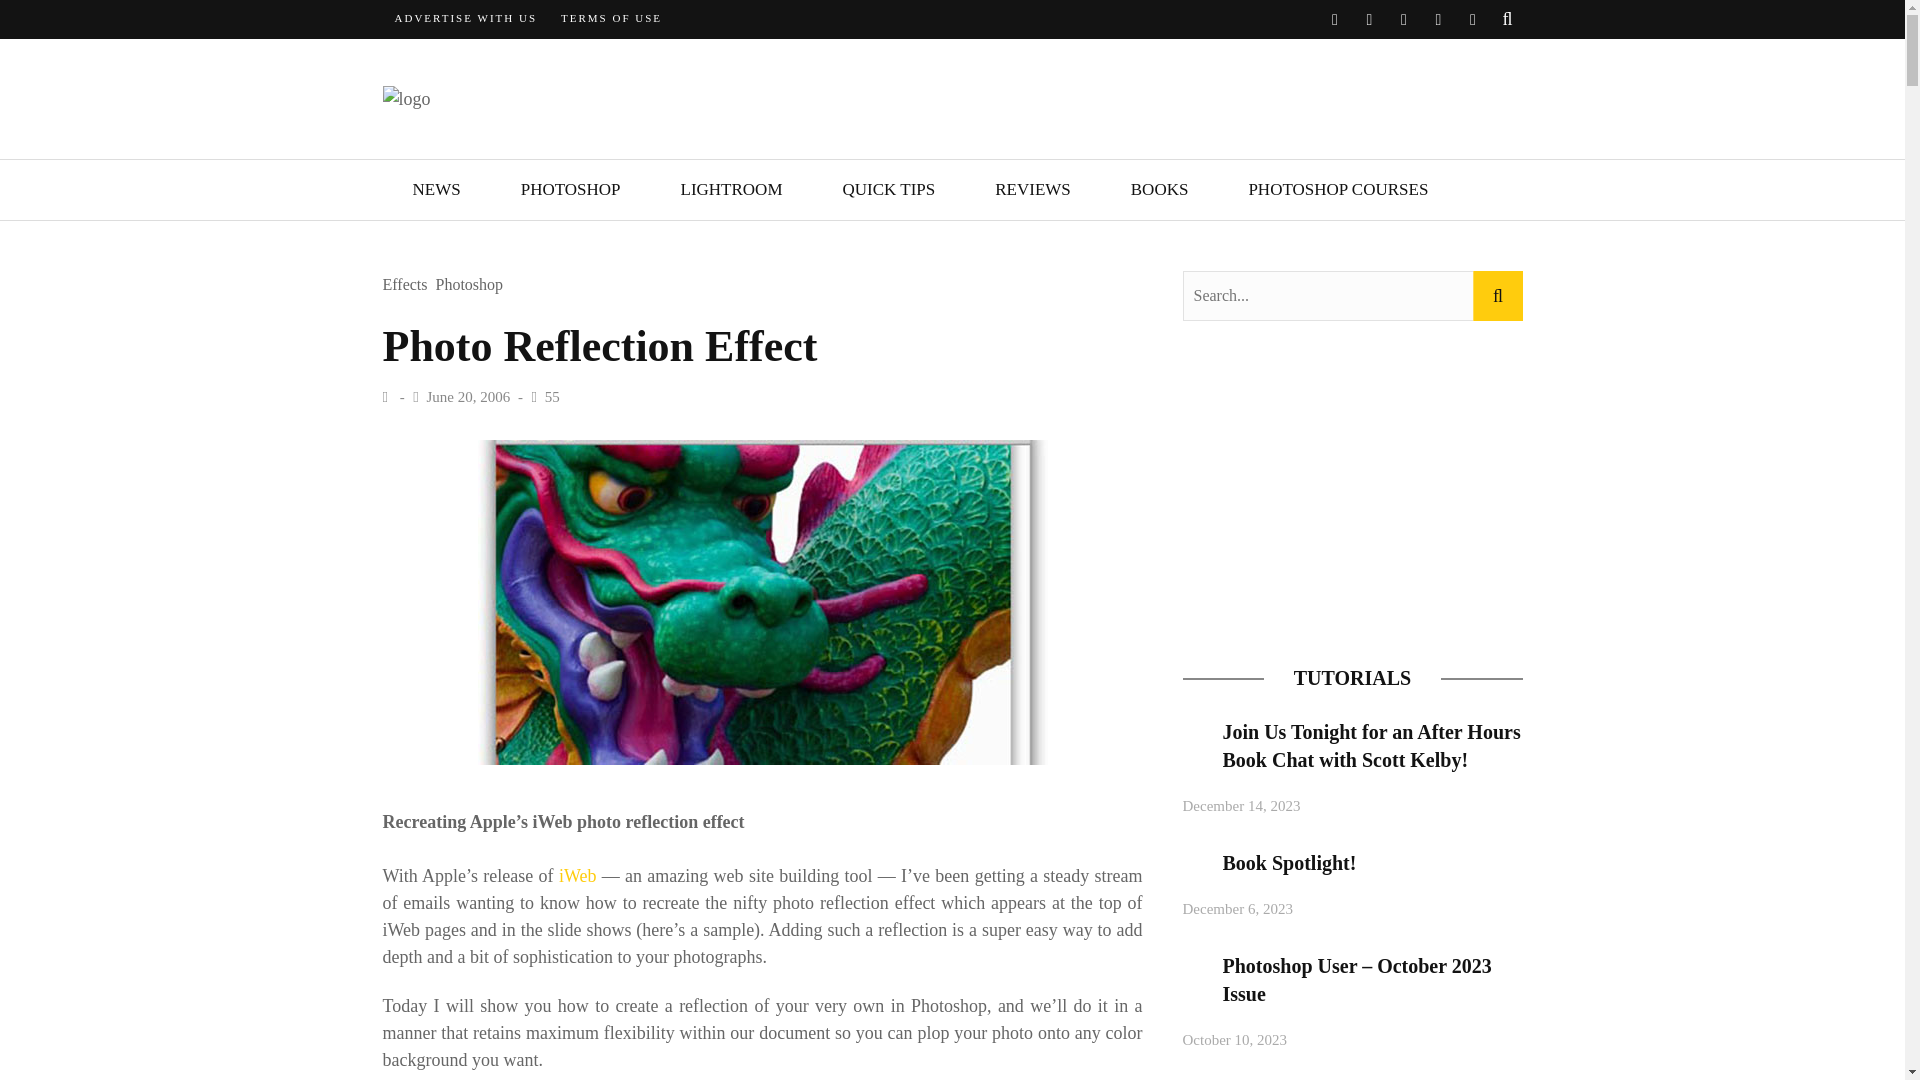 The image size is (1920, 1080). What do you see at coordinates (731, 190) in the screenshot?
I see `LIGHTROOM` at bounding box center [731, 190].